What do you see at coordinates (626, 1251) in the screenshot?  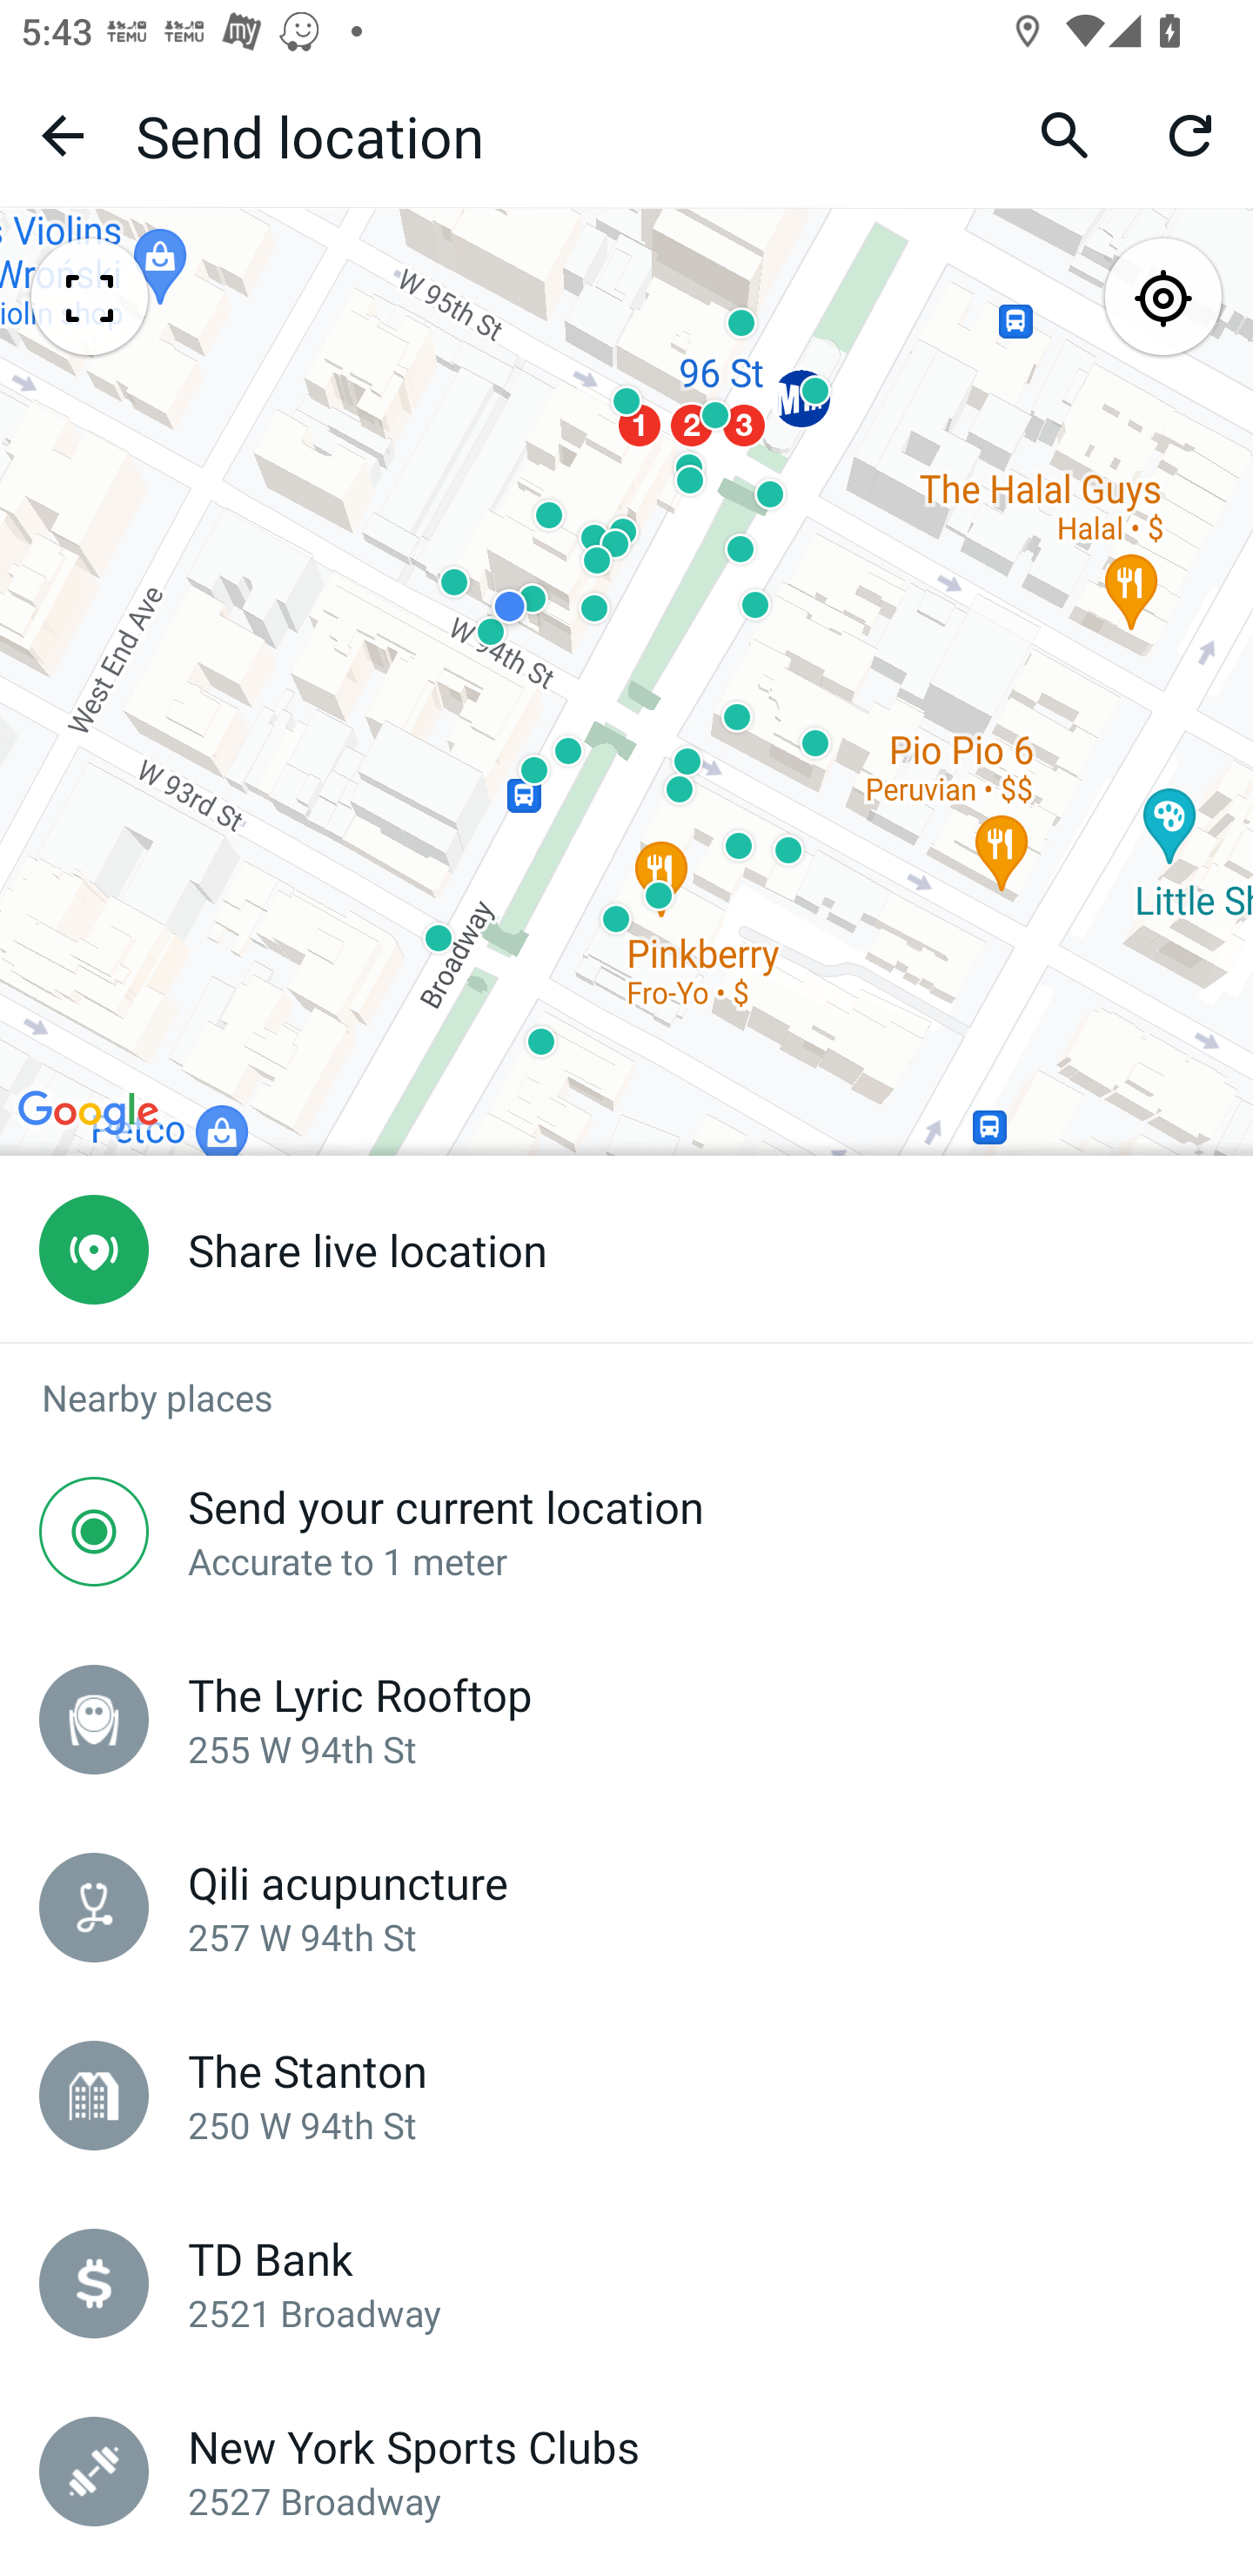 I see `Share live location` at bounding box center [626, 1251].